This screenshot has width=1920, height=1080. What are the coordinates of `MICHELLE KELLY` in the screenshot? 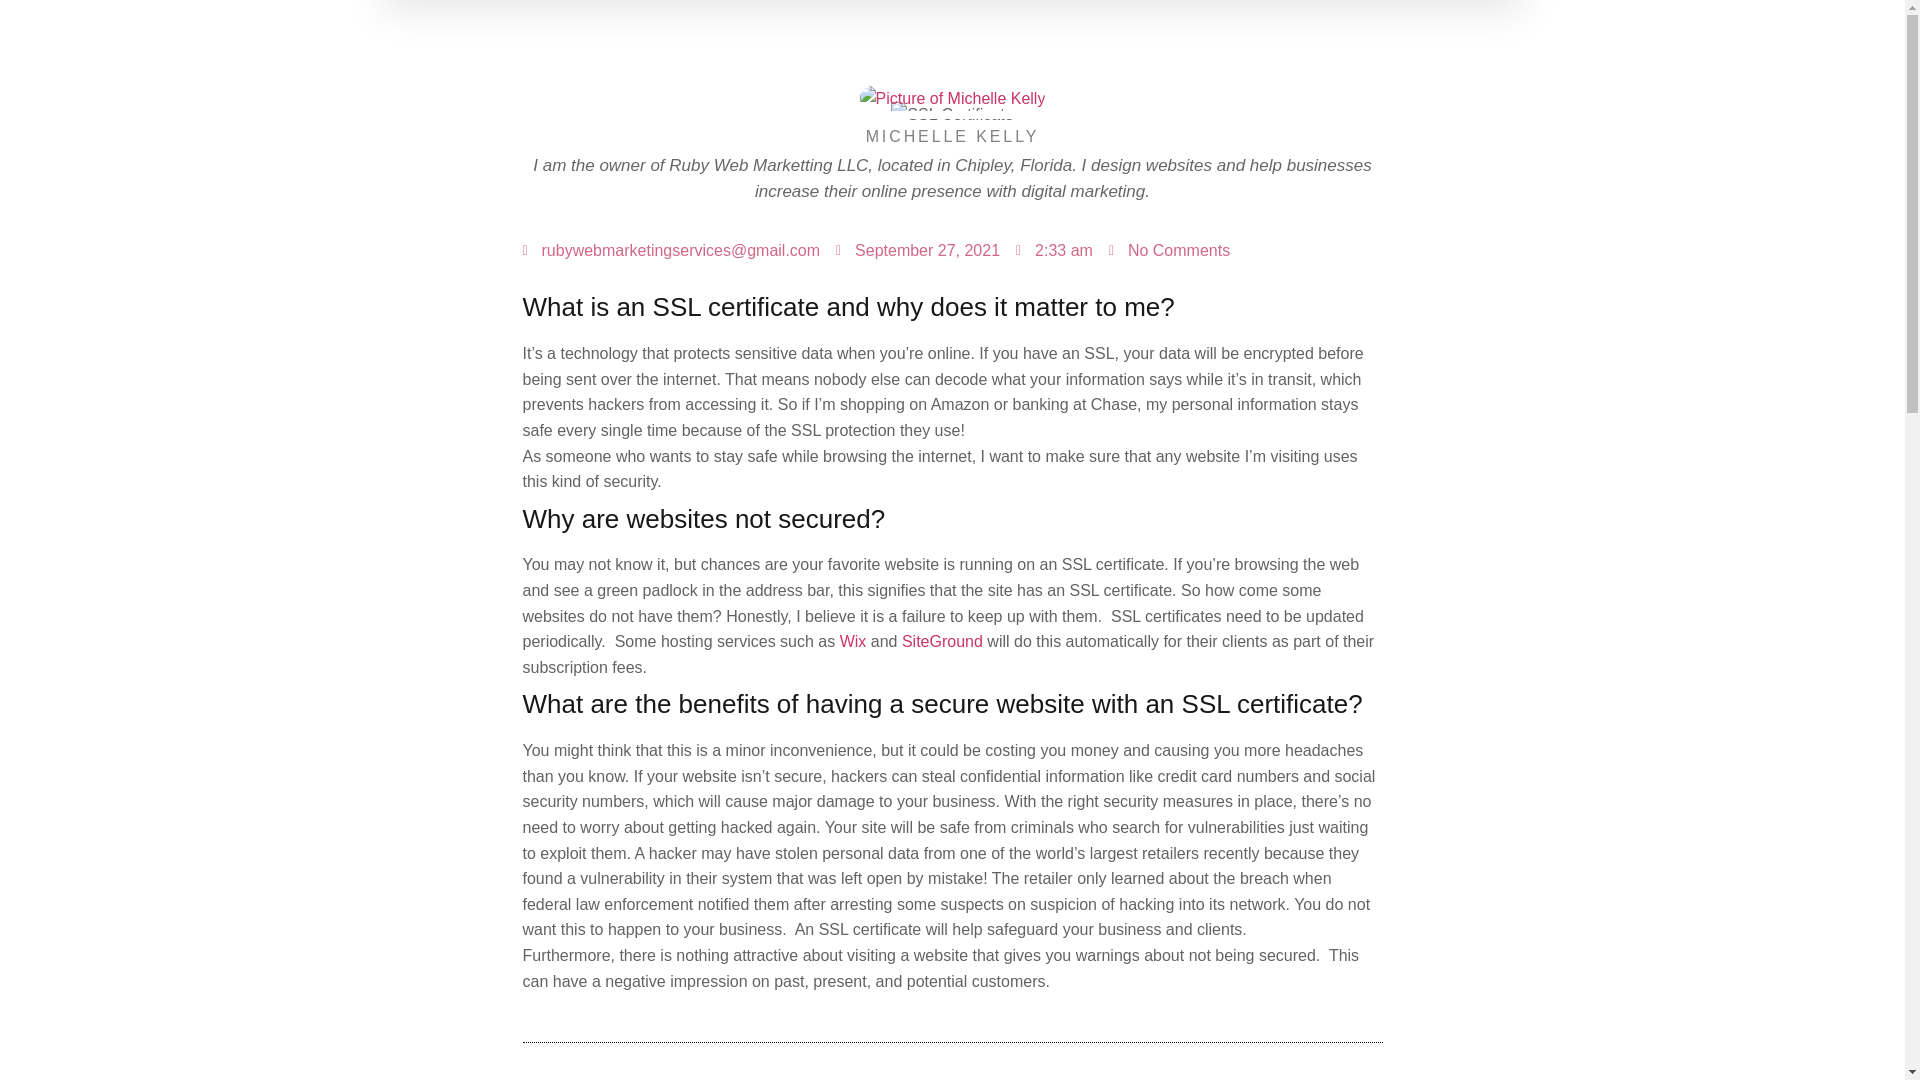 It's located at (952, 137).